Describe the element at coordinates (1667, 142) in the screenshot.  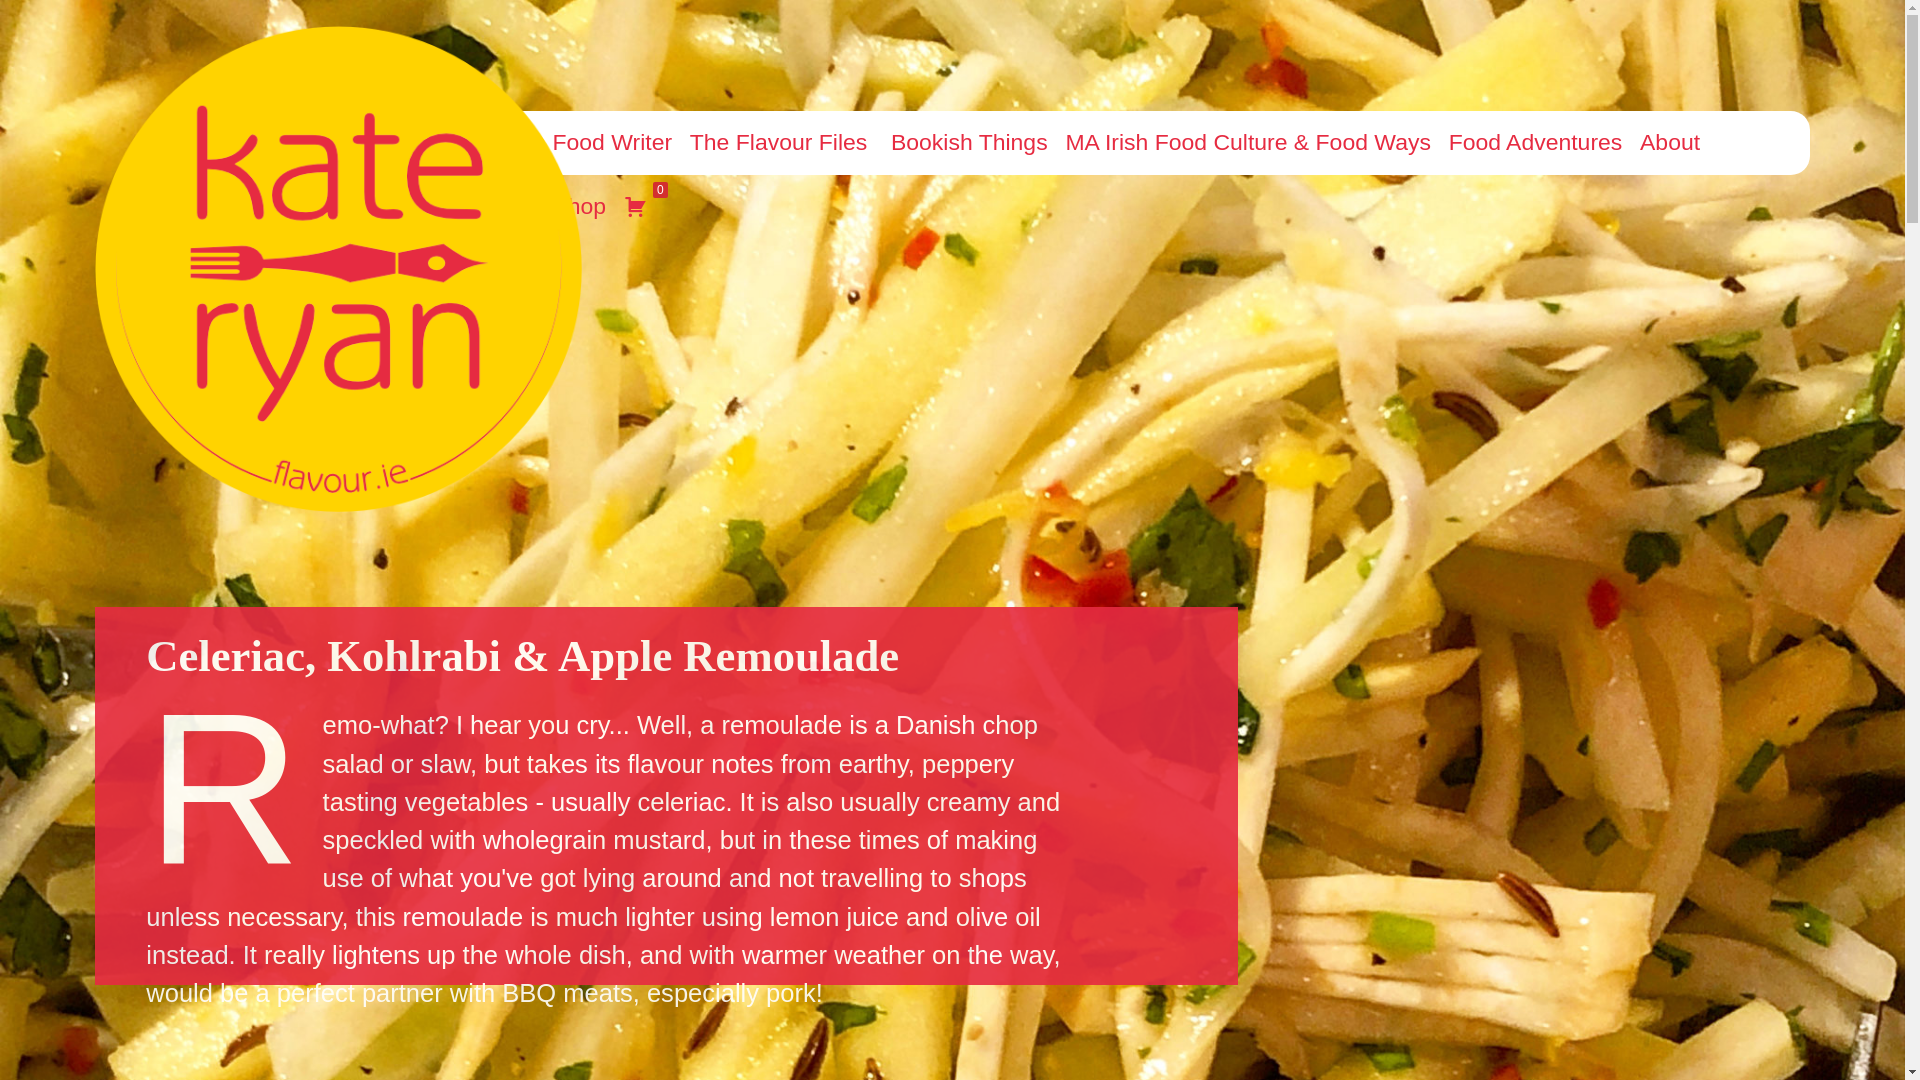
I see `About` at that location.